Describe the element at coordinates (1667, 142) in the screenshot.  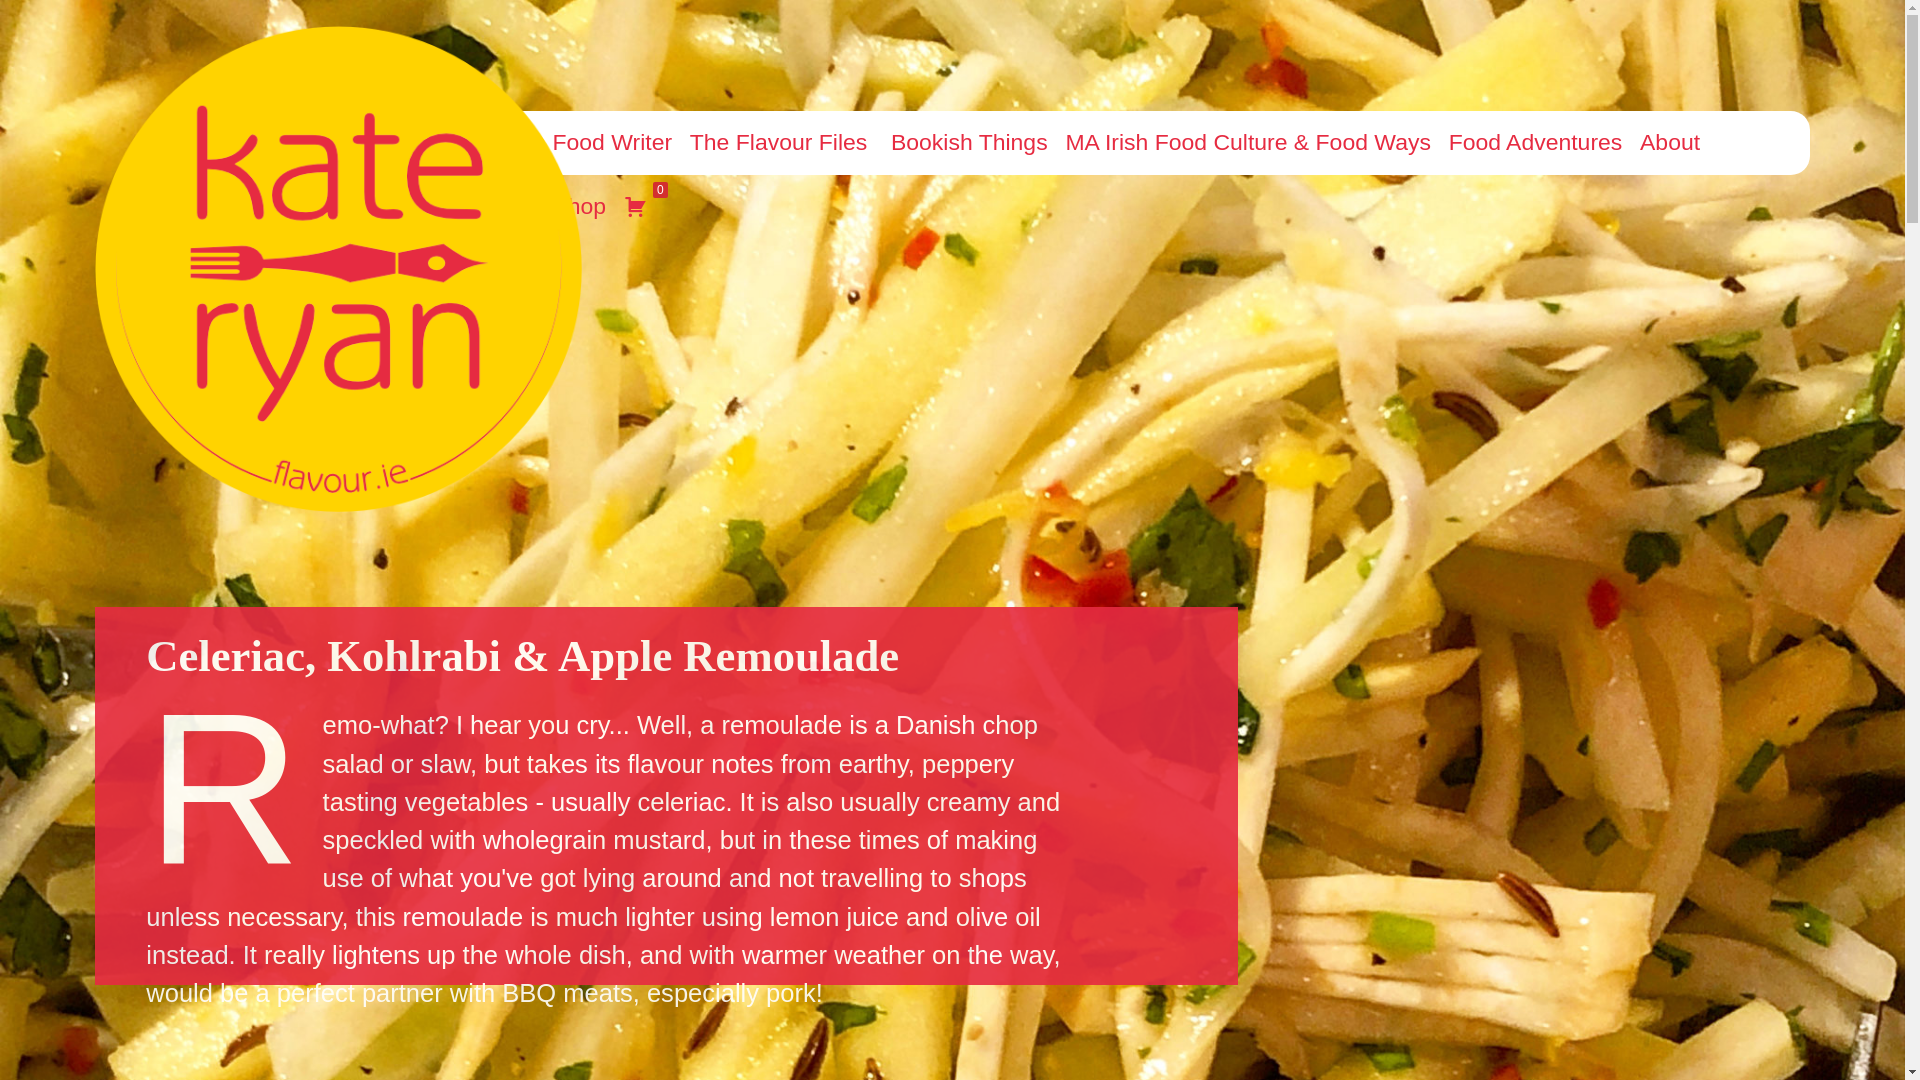
I see `About` at that location.